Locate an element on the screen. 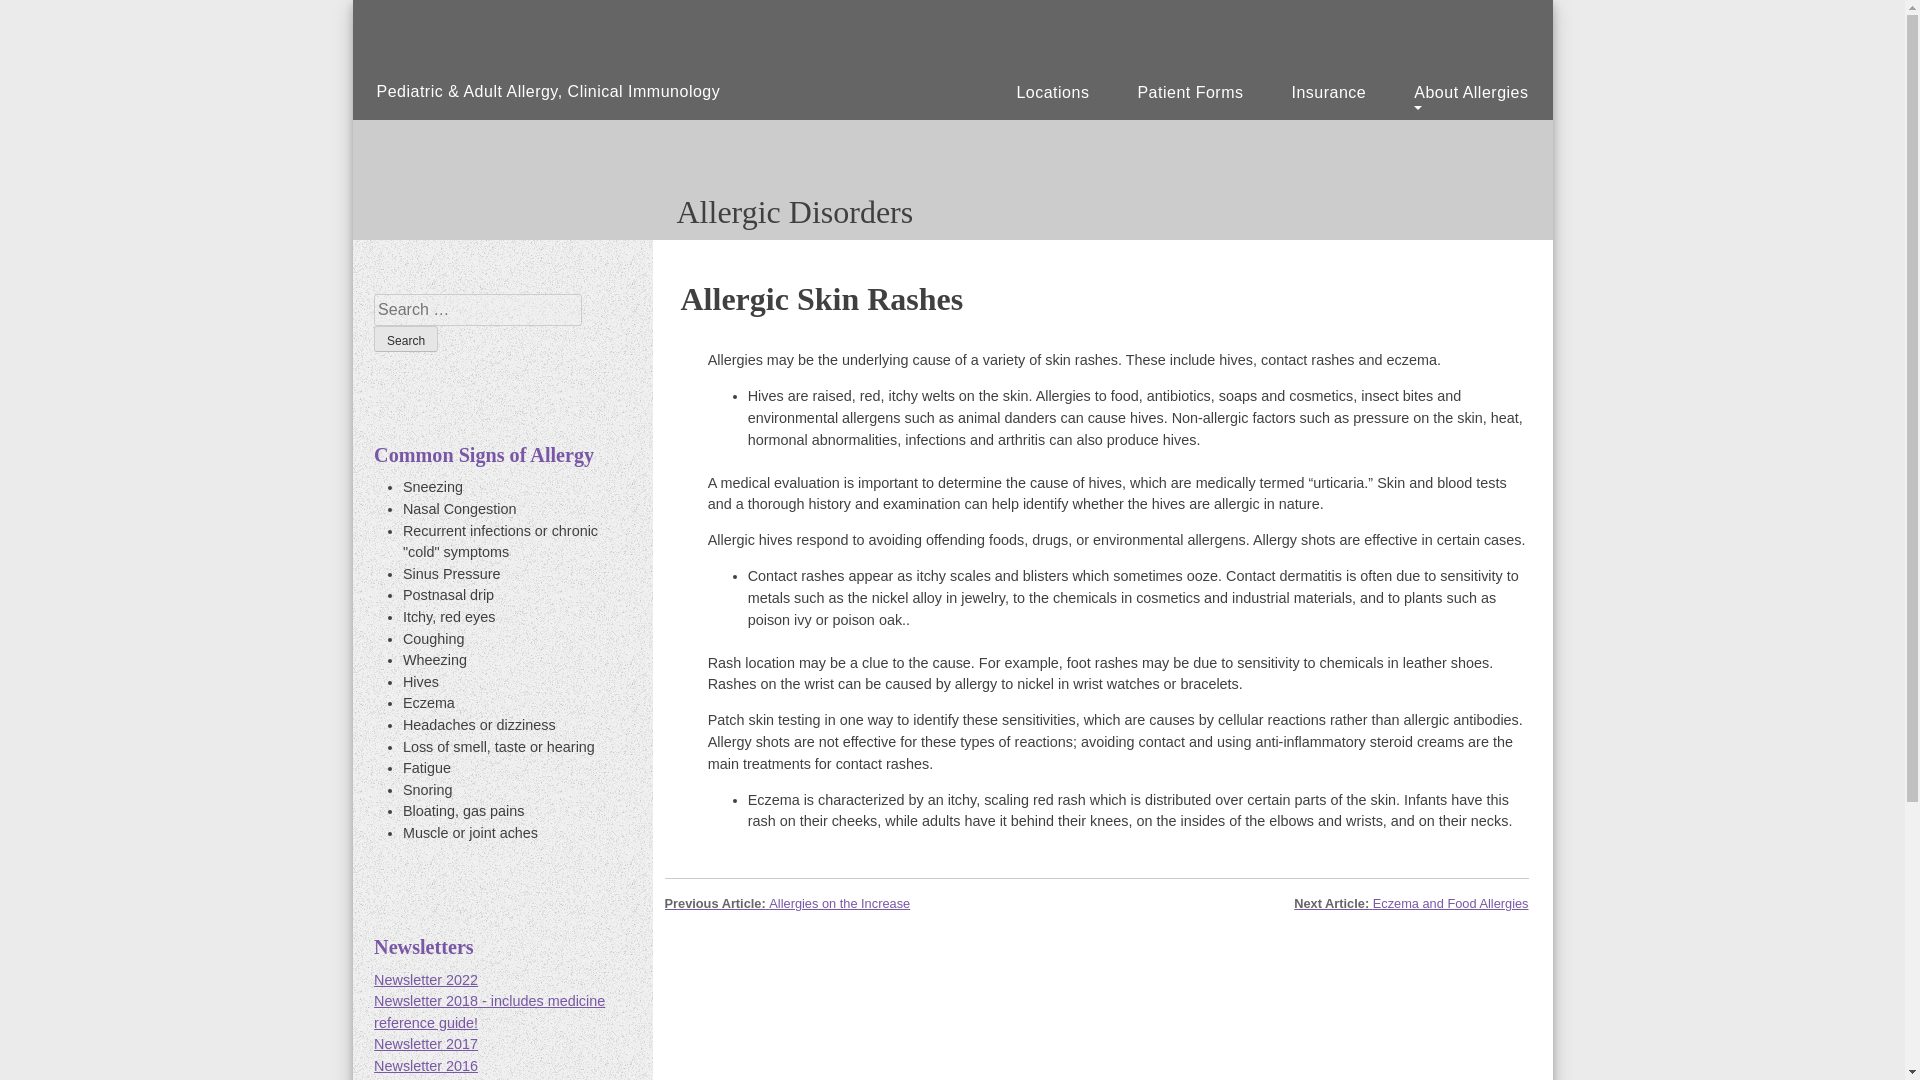 The image size is (1920, 1080). Newsletter 2017 is located at coordinates (426, 1043).